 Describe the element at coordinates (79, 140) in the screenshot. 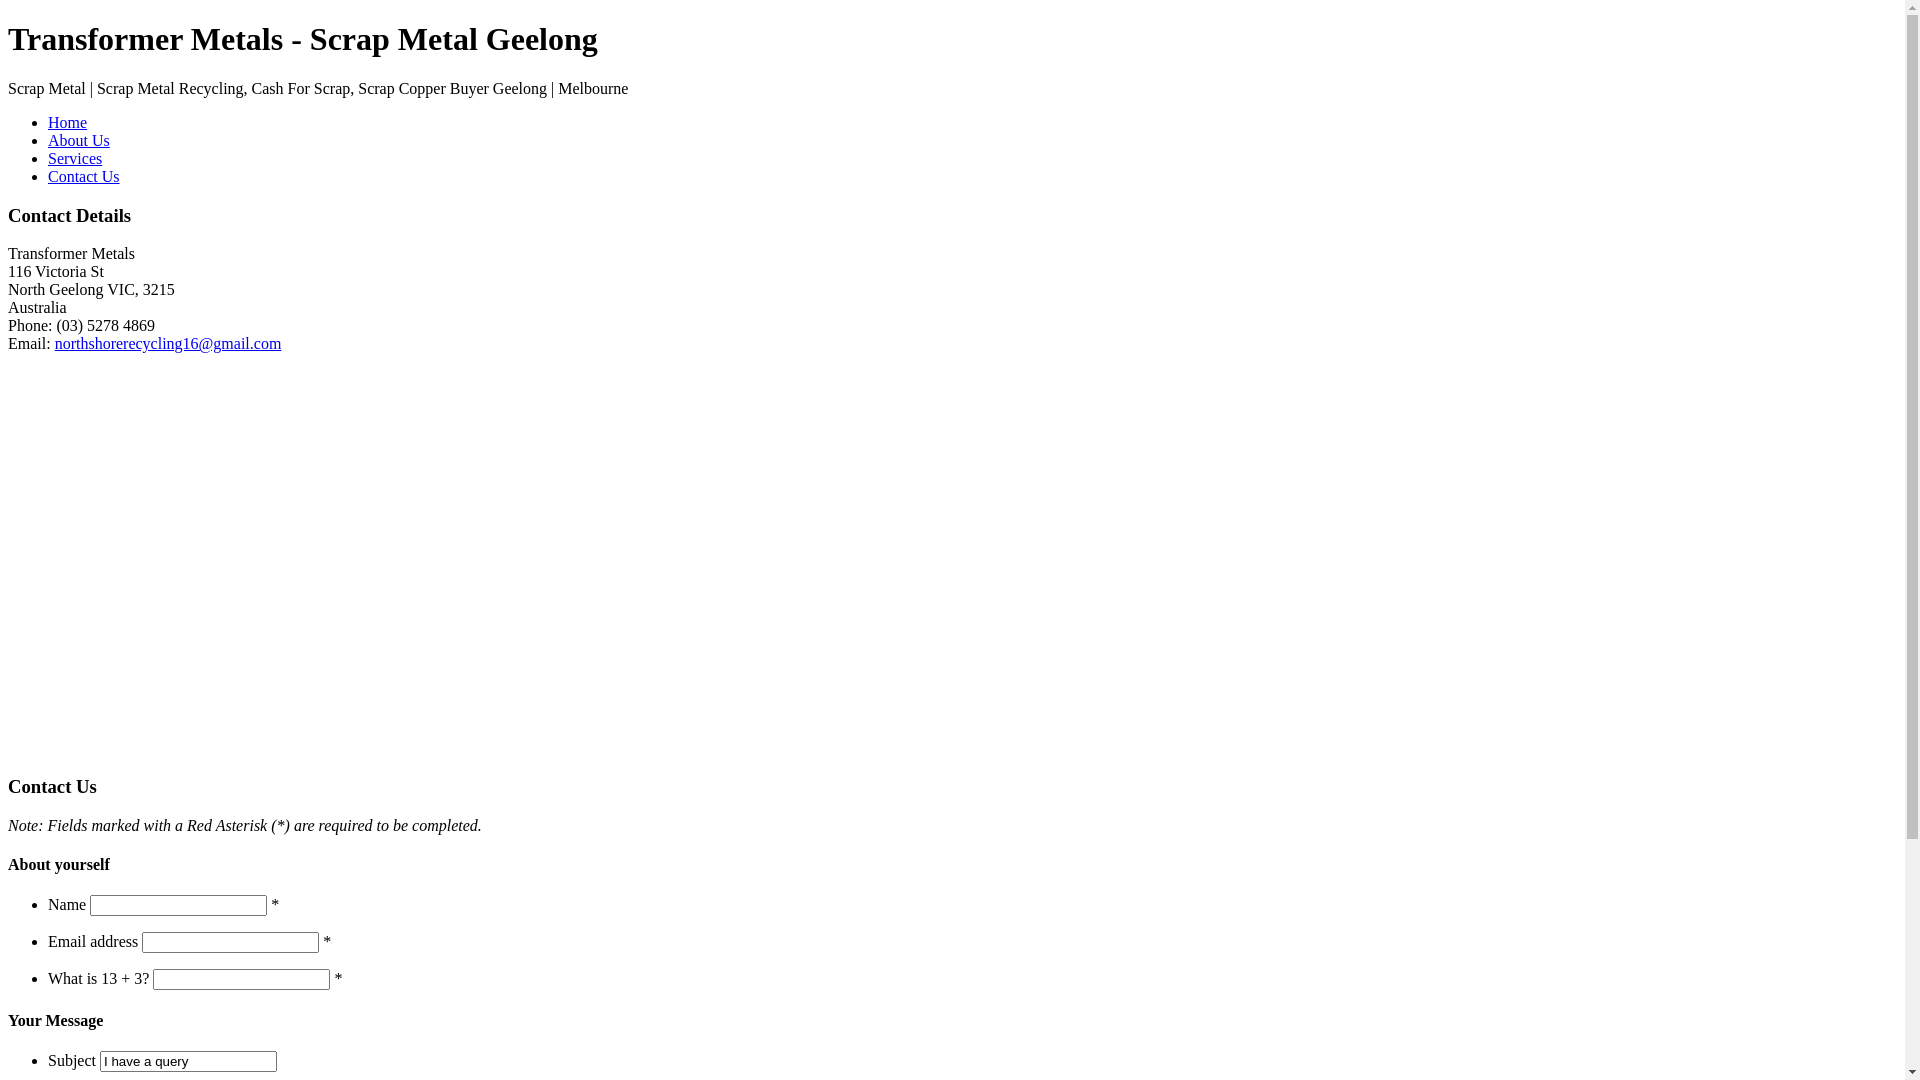

I see `About Us` at that location.